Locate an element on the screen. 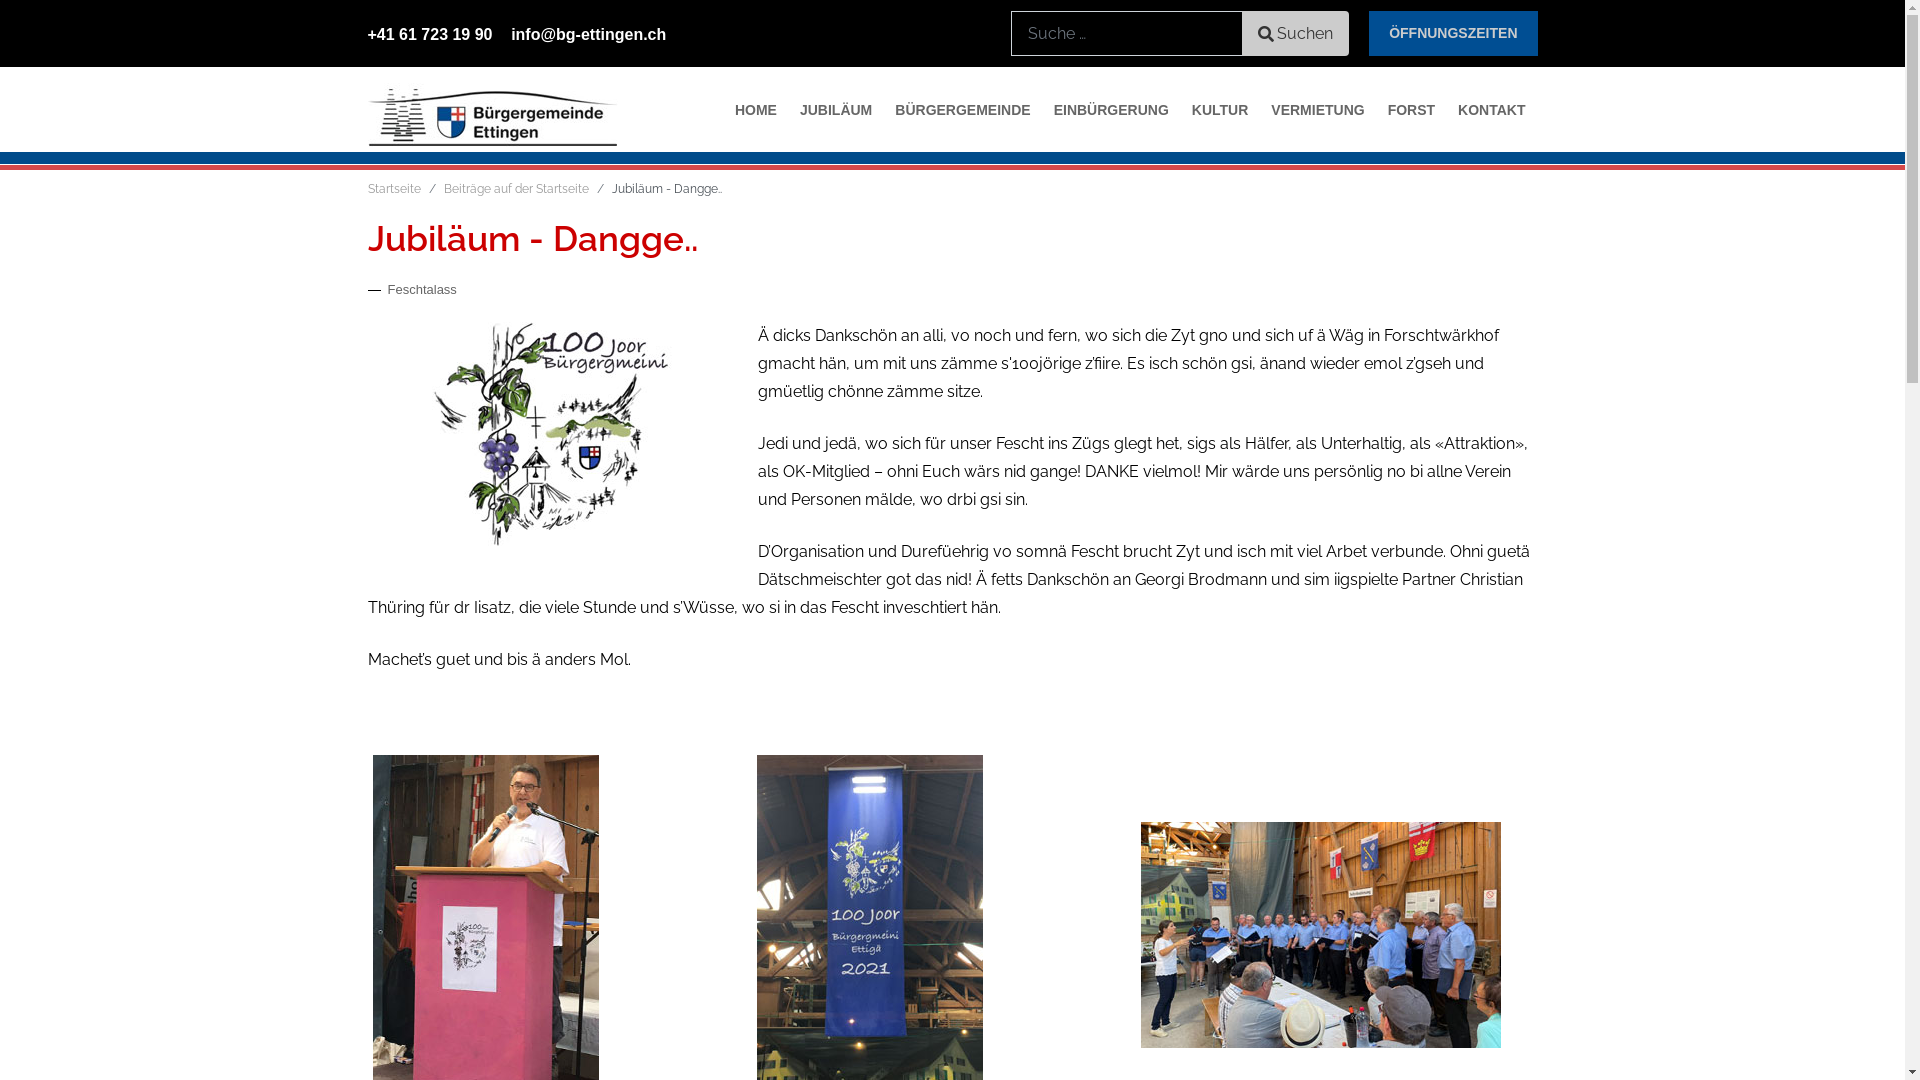 This screenshot has height=1080, width=1920. HOME is located at coordinates (756, 110).